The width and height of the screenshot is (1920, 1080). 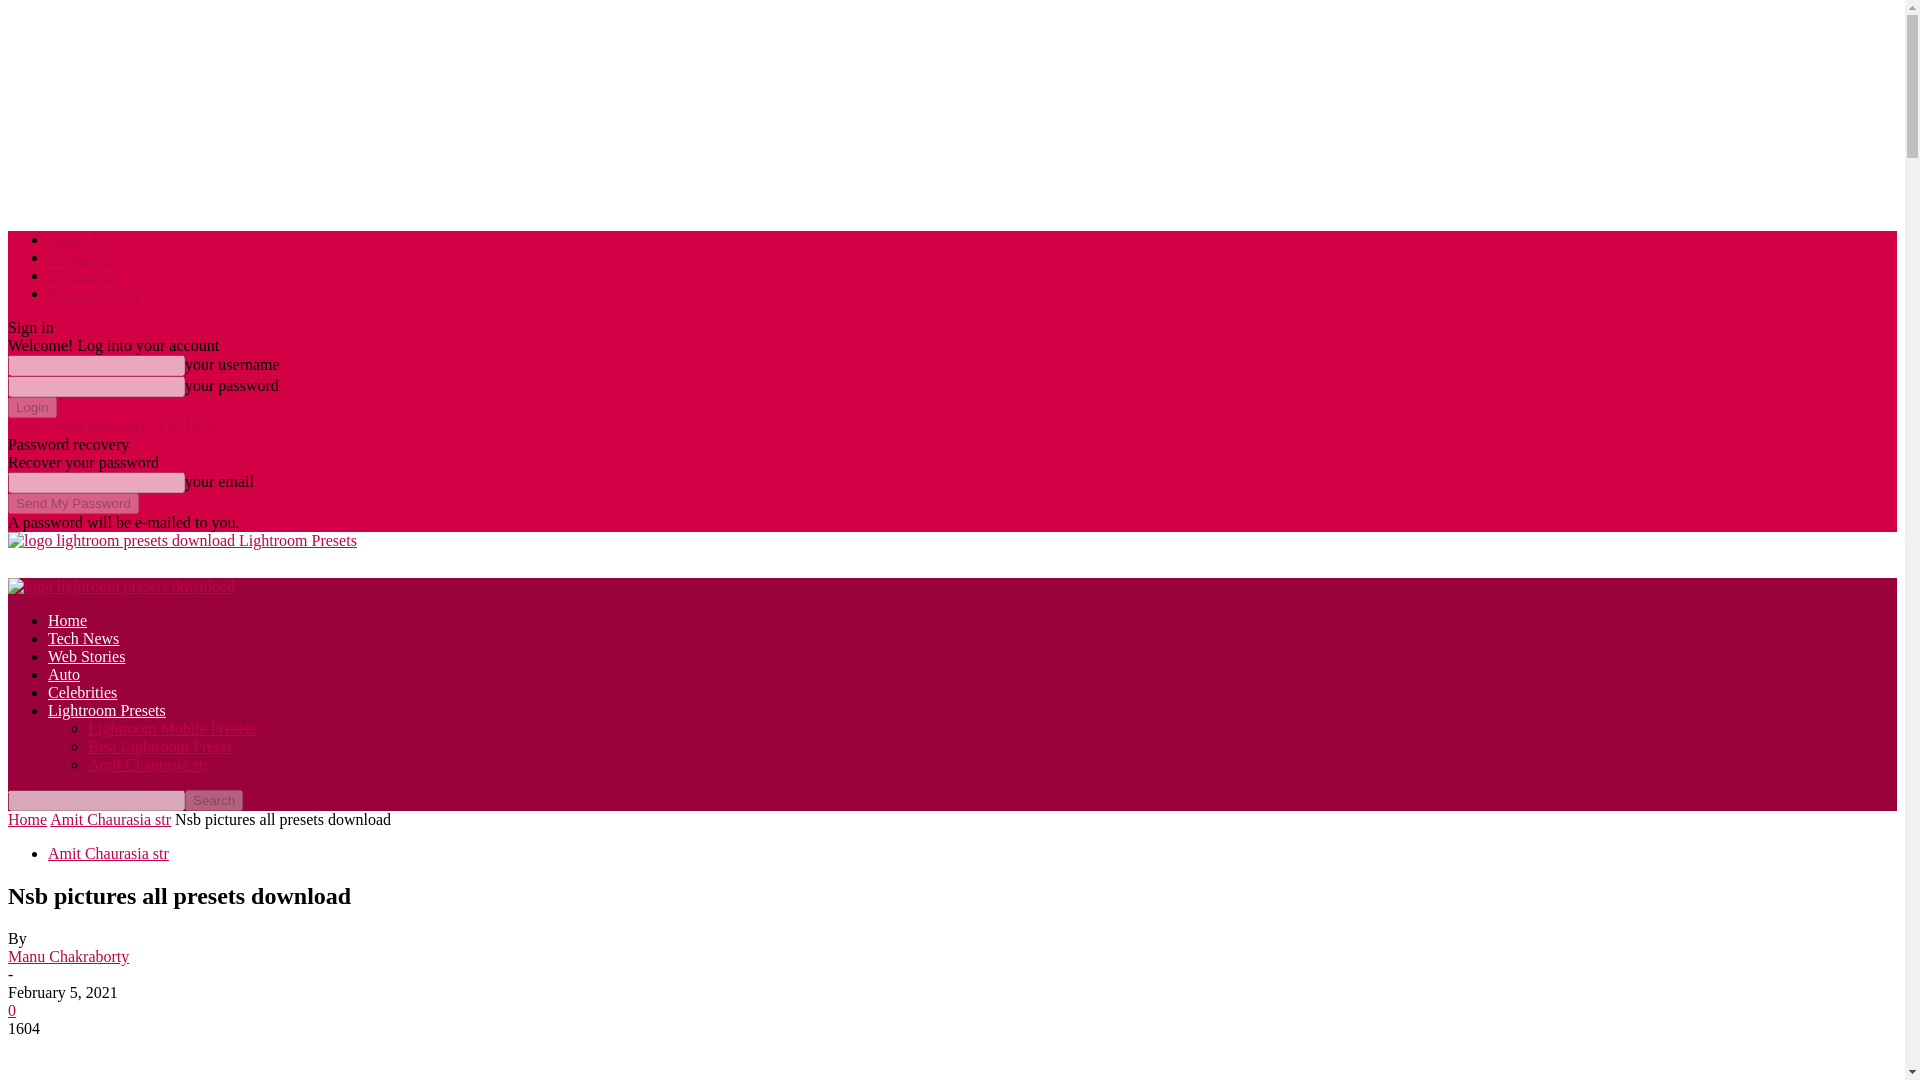 I want to click on About Us, so click(x=78, y=240).